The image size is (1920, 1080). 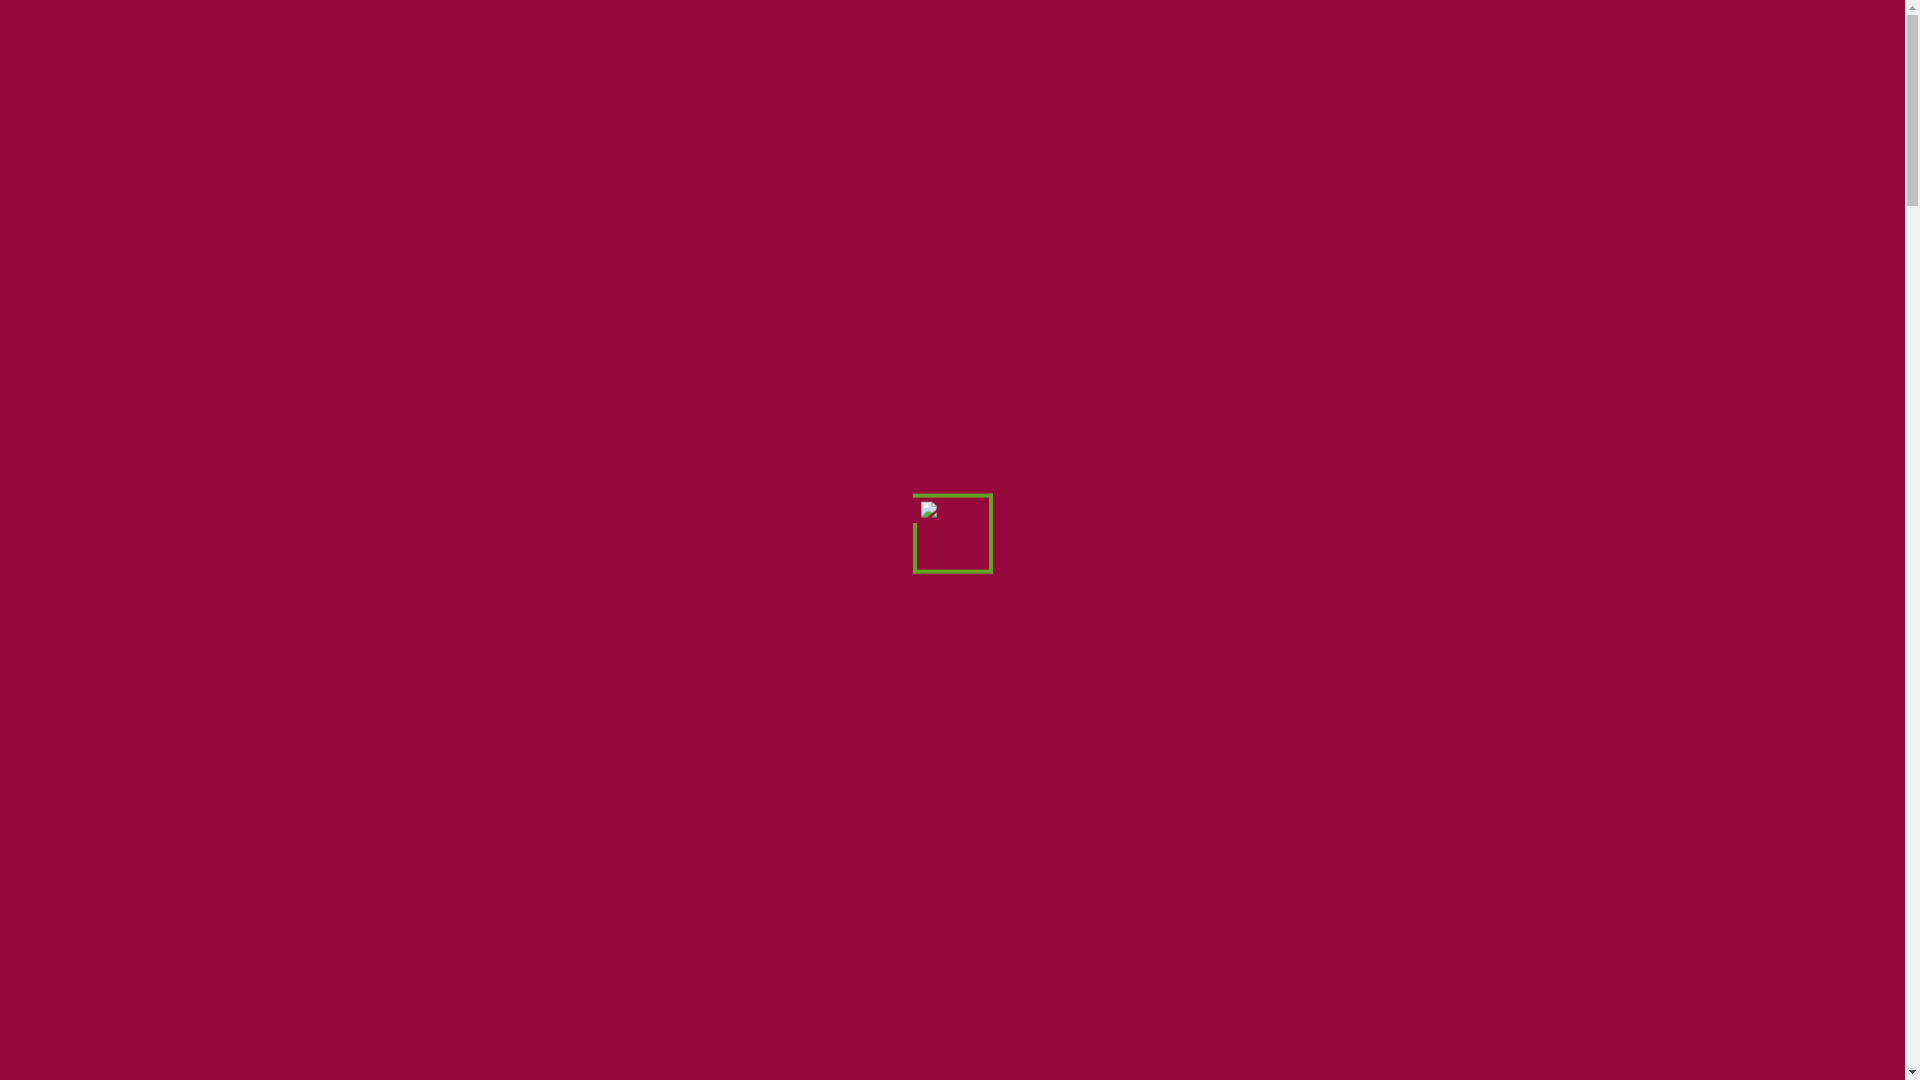 What do you see at coordinates (1450, 56) in the screenshot?
I see `CONTACT` at bounding box center [1450, 56].